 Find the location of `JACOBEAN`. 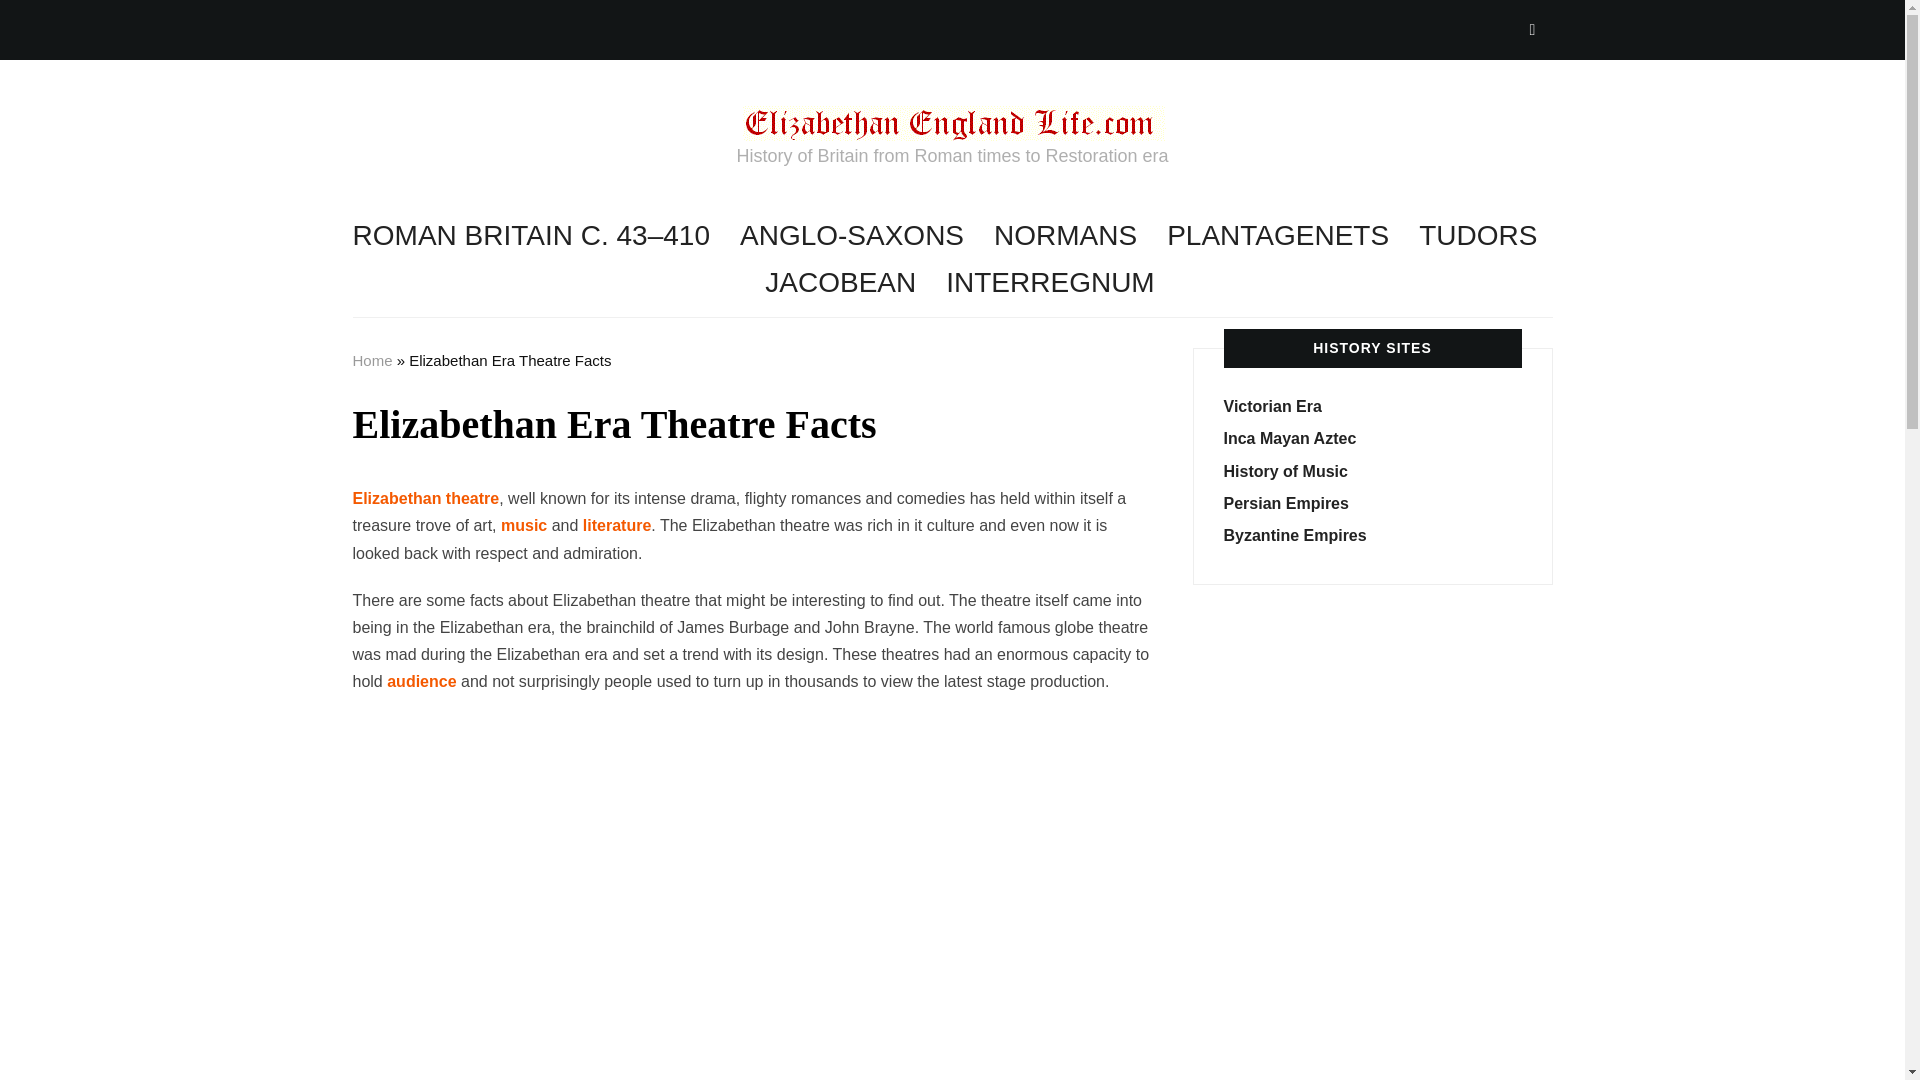

JACOBEAN is located at coordinates (840, 282).